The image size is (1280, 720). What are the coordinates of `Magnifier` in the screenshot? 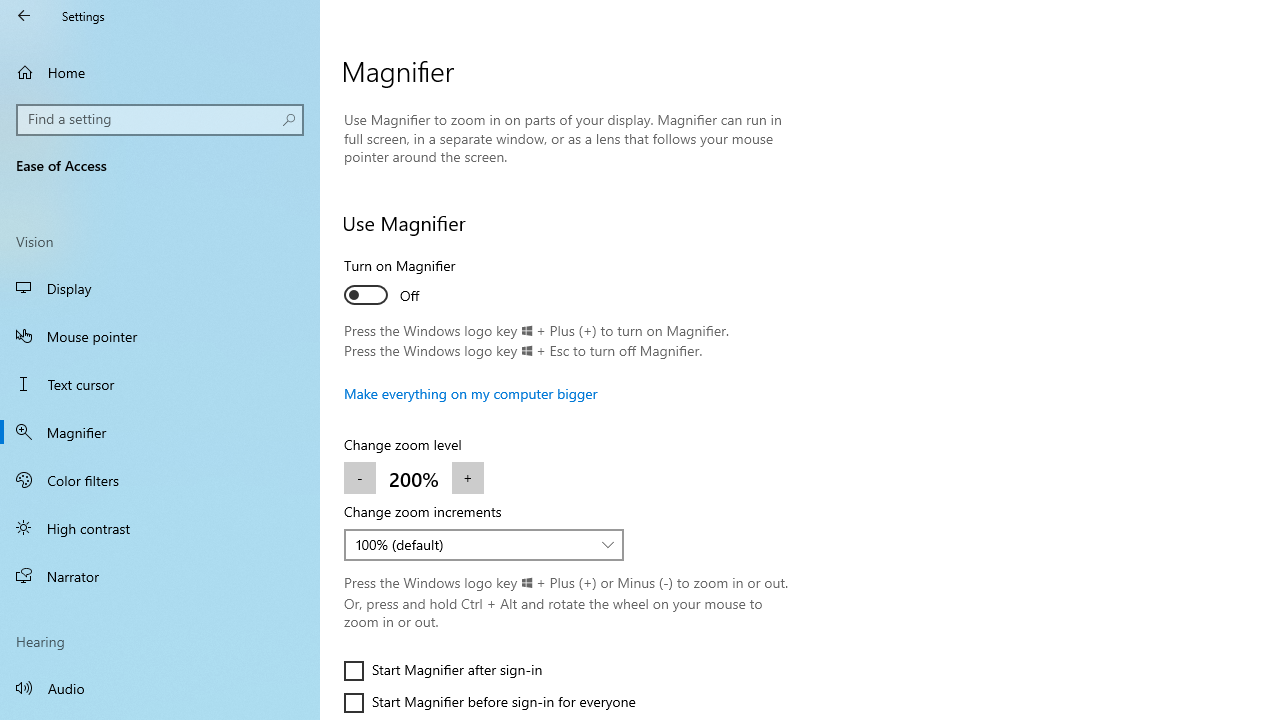 It's located at (160, 432).